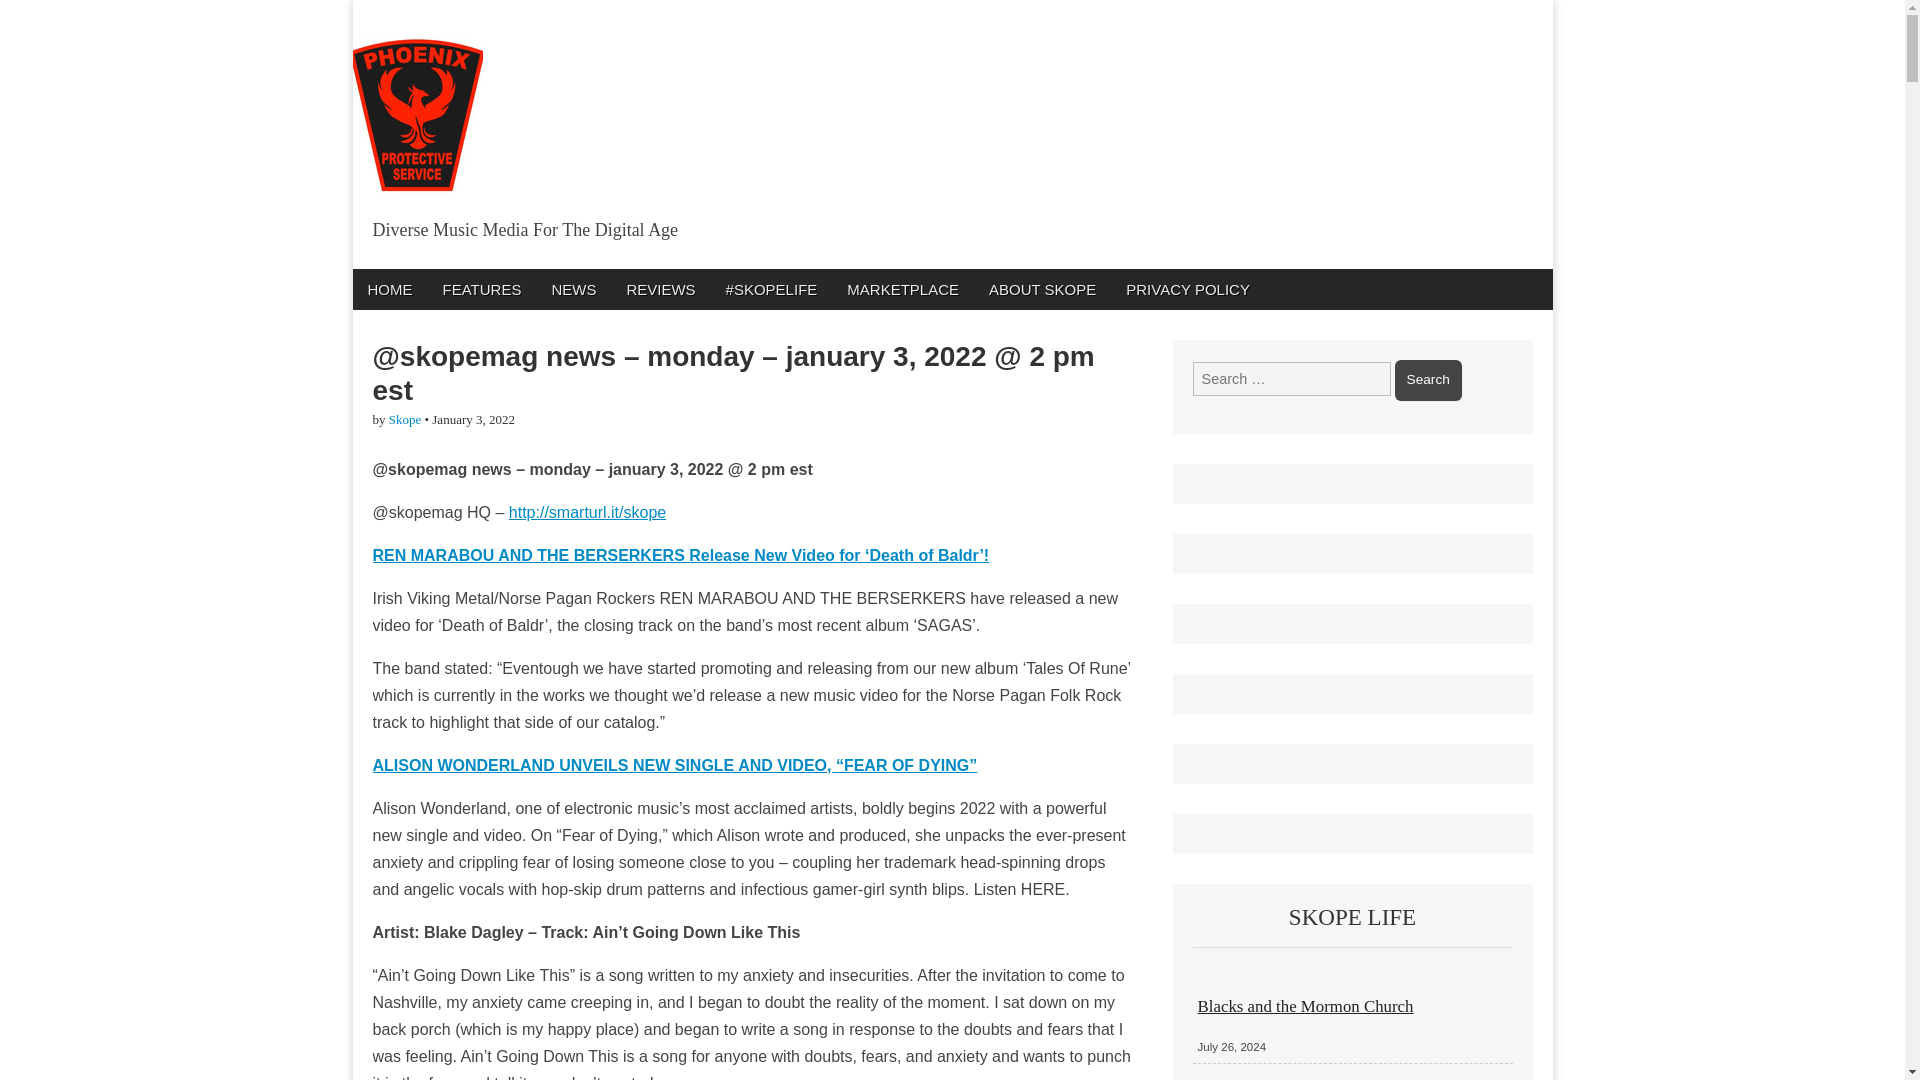 This screenshot has height=1080, width=1920. I want to click on Search, so click(1428, 379).